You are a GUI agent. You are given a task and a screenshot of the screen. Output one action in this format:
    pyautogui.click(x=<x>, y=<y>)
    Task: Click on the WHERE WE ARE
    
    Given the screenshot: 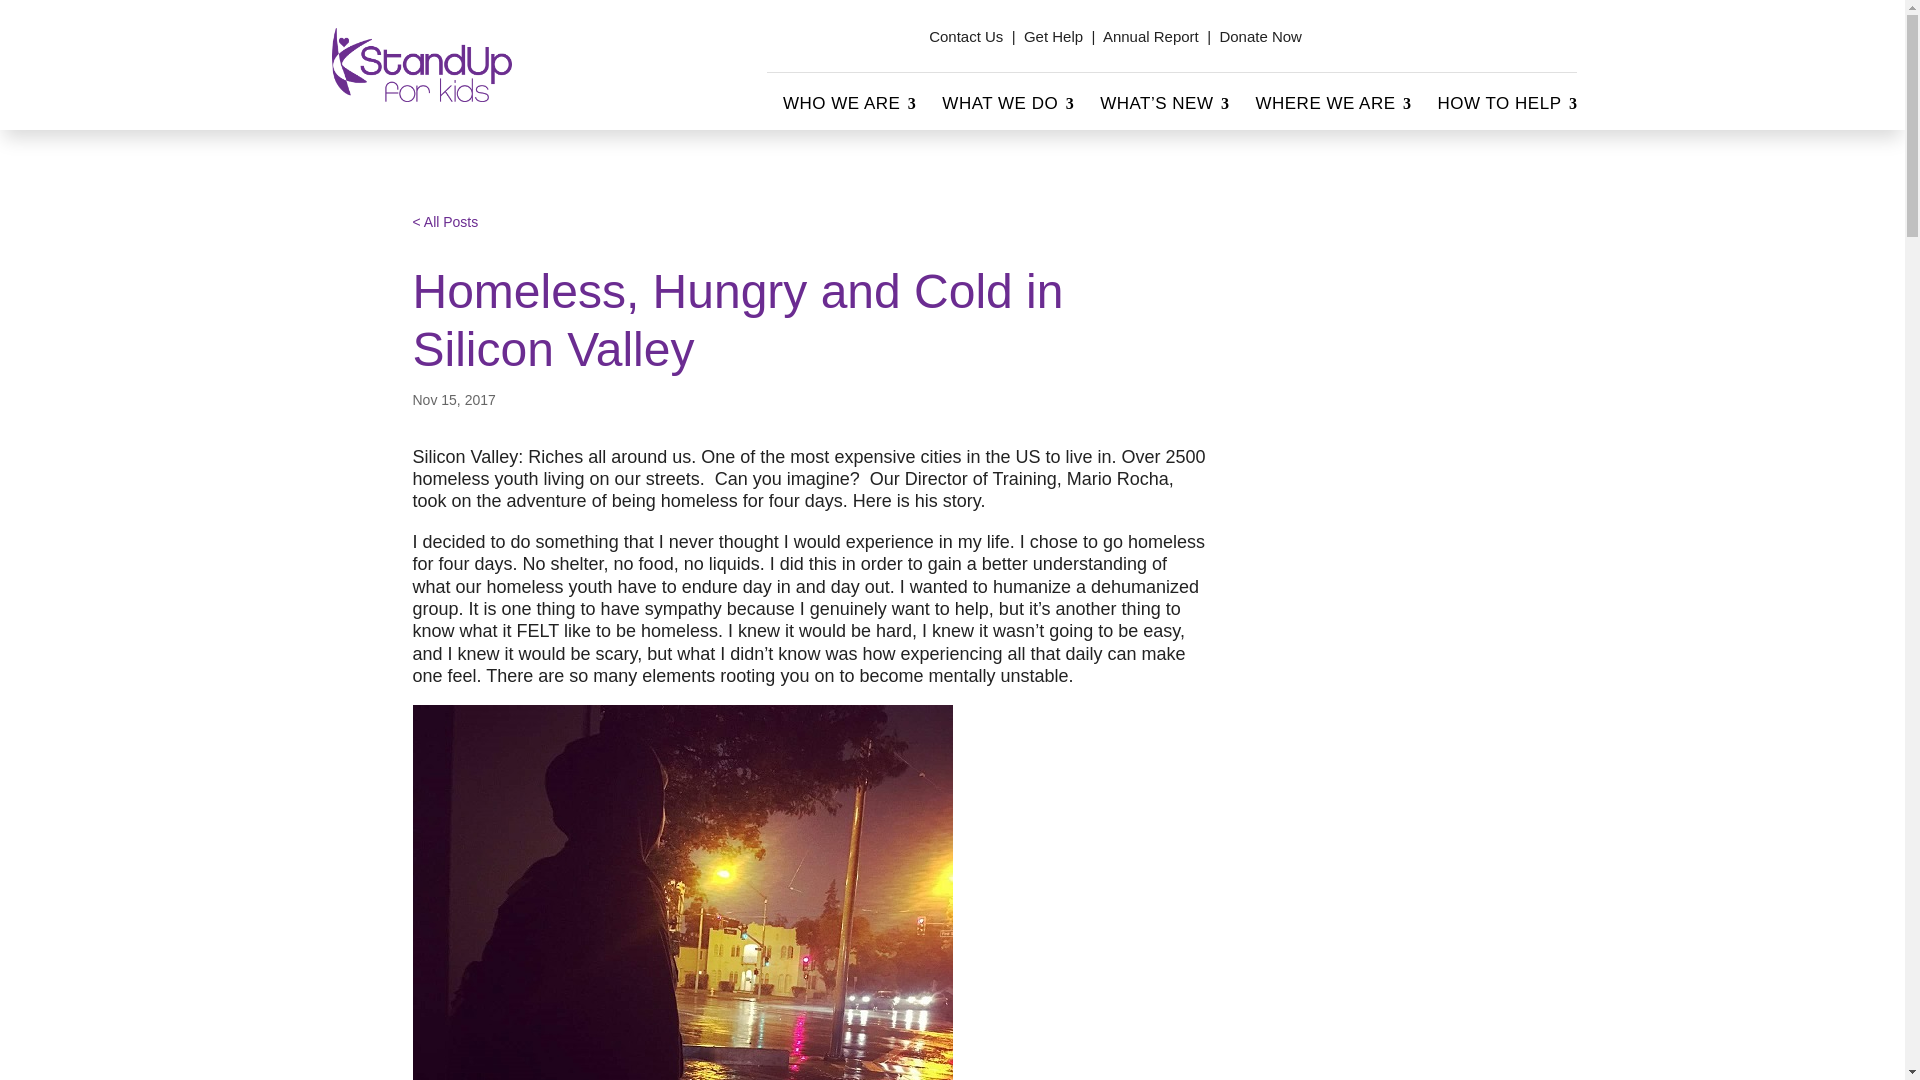 What is the action you would take?
    pyautogui.click(x=1331, y=108)
    